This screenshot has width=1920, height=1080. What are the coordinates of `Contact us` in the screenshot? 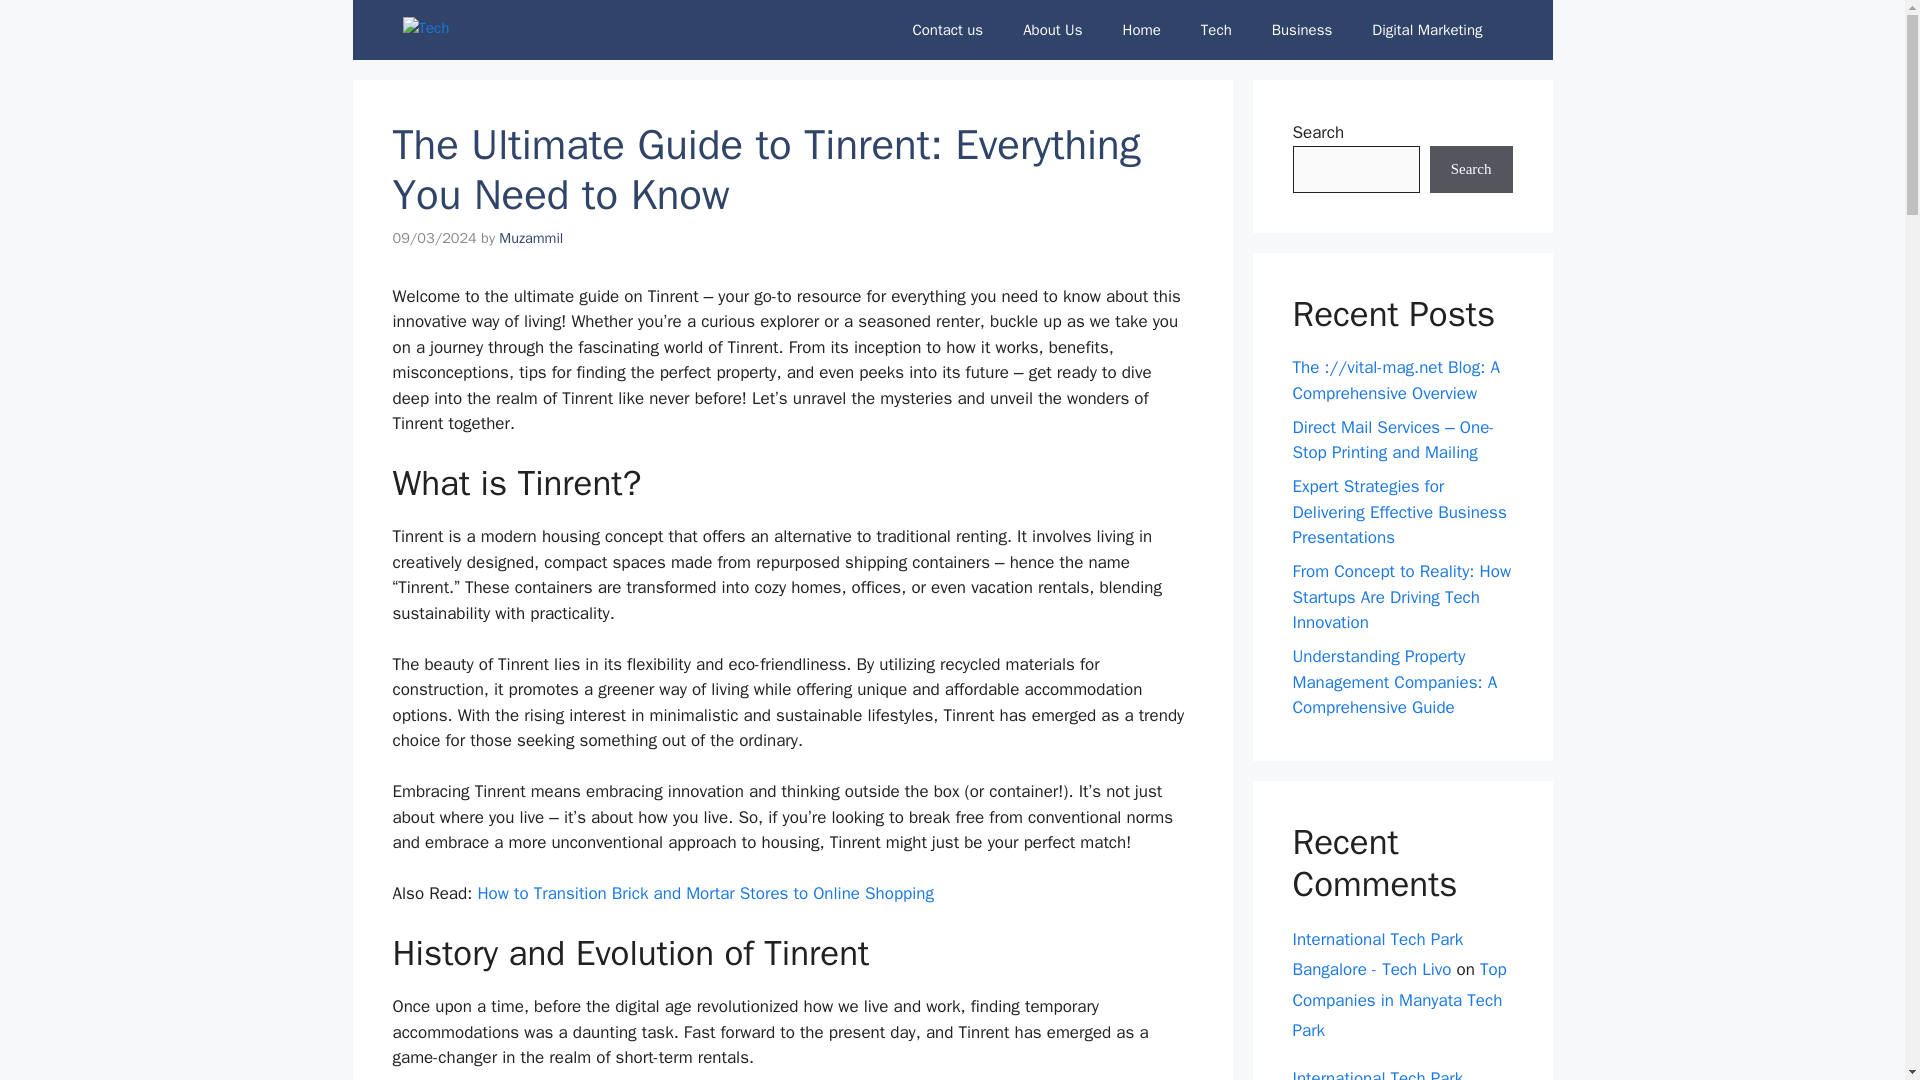 It's located at (947, 30).